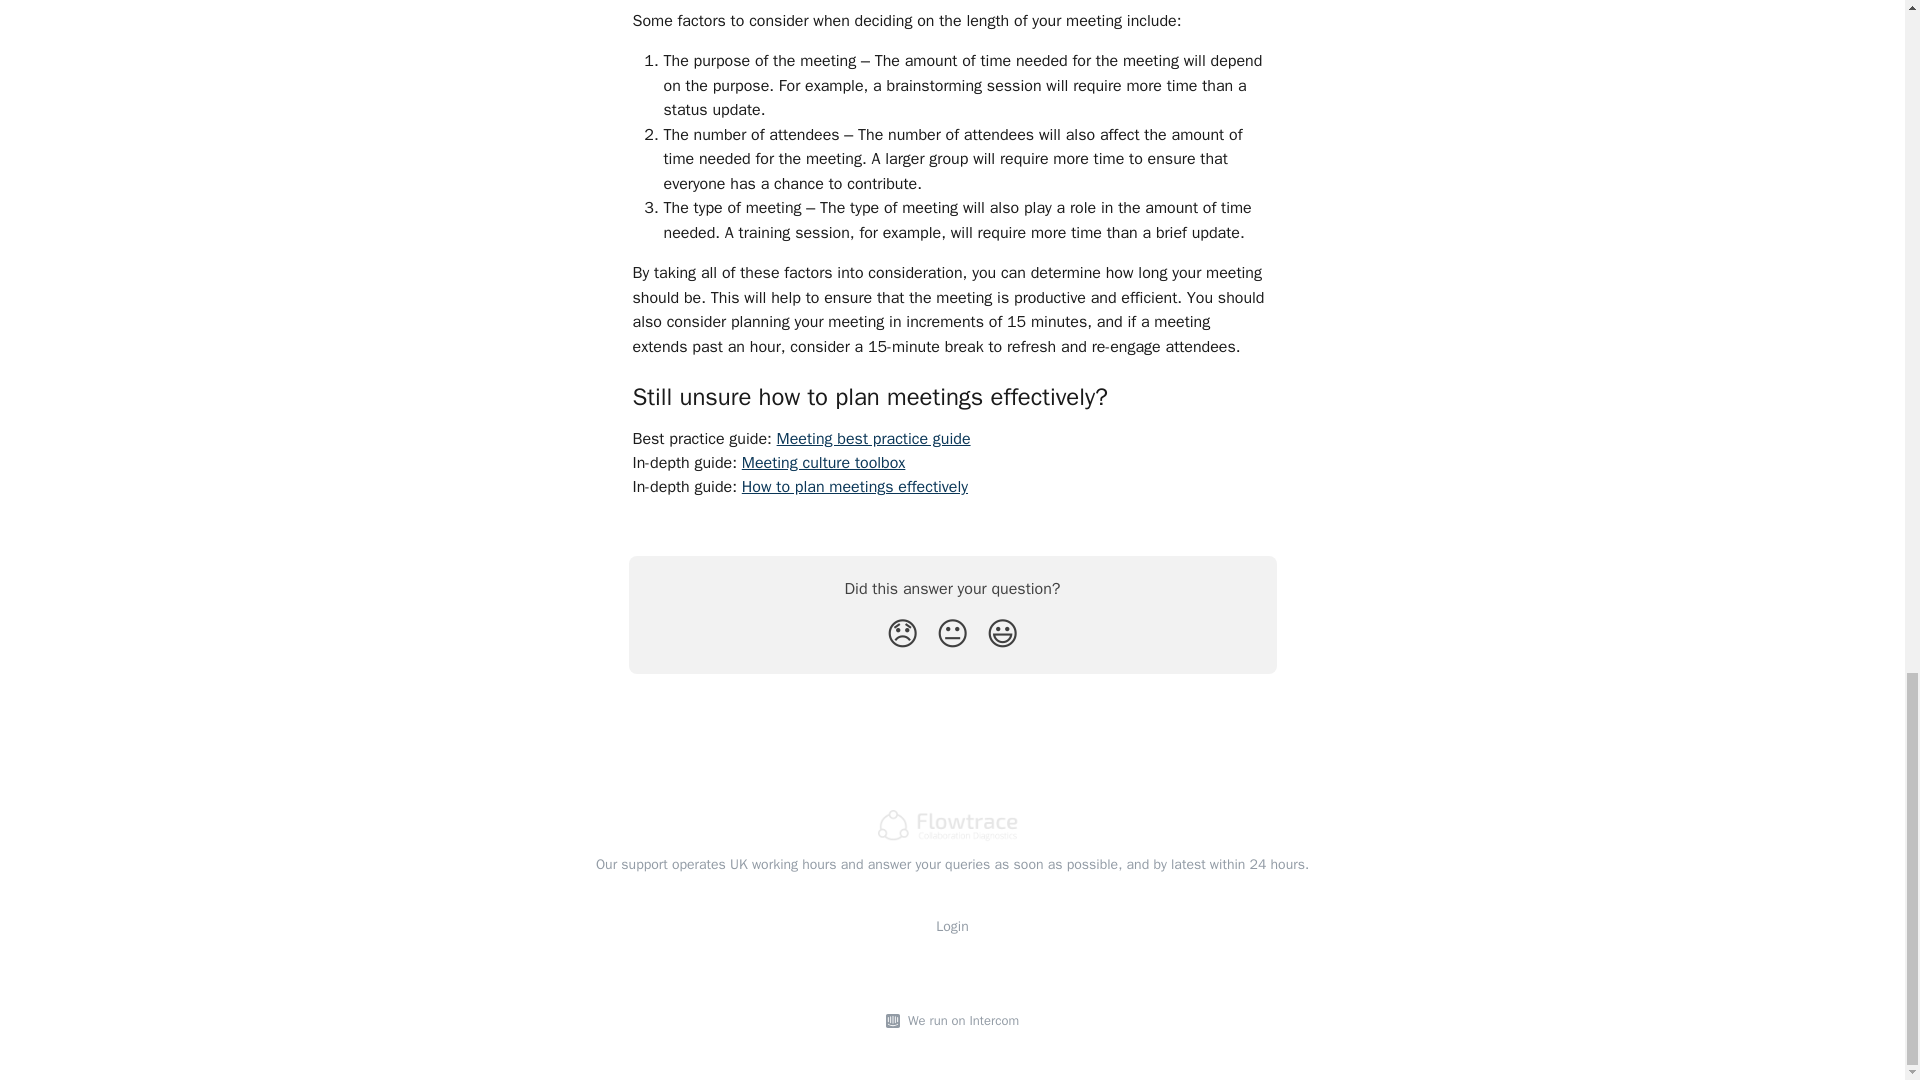  Describe the element at coordinates (952, 926) in the screenshot. I see `Login` at that location.